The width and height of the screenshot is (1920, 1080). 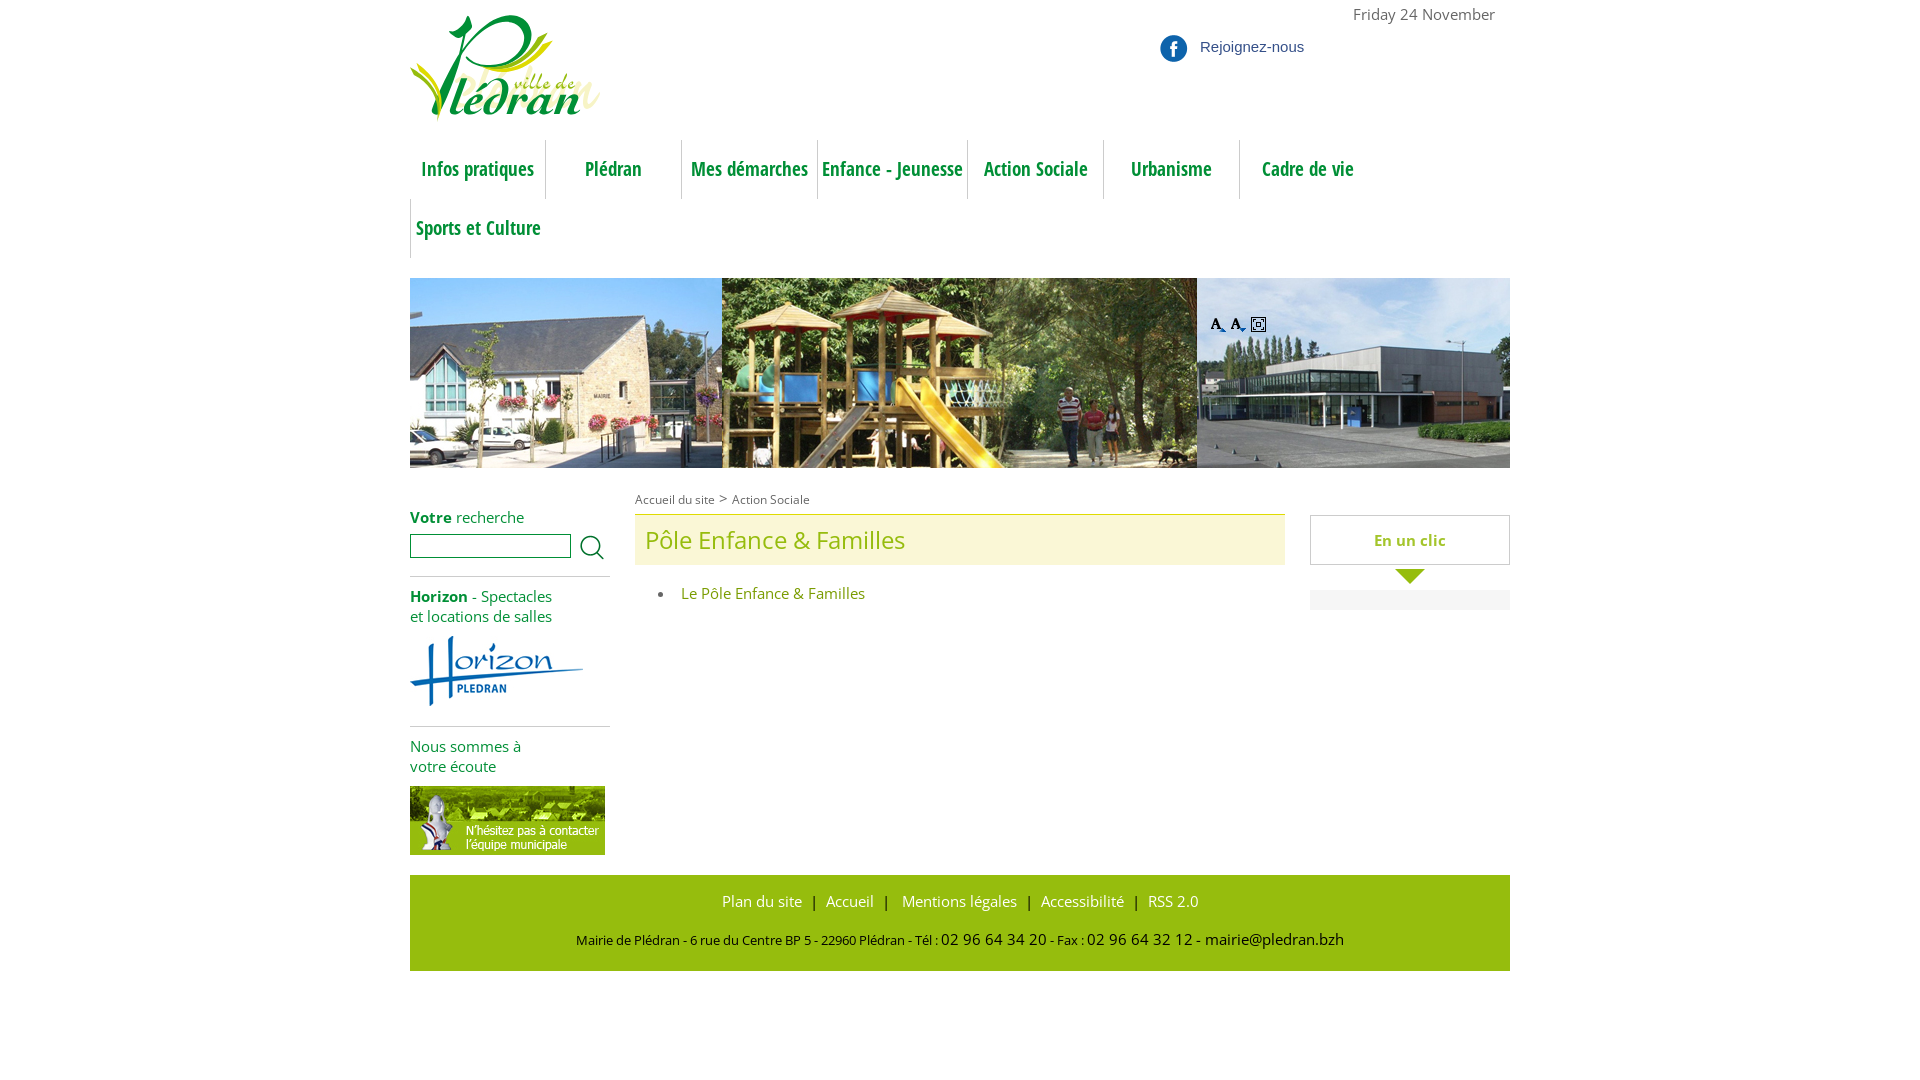 What do you see at coordinates (892, 170) in the screenshot?
I see `Enfance - Jeunesse` at bounding box center [892, 170].